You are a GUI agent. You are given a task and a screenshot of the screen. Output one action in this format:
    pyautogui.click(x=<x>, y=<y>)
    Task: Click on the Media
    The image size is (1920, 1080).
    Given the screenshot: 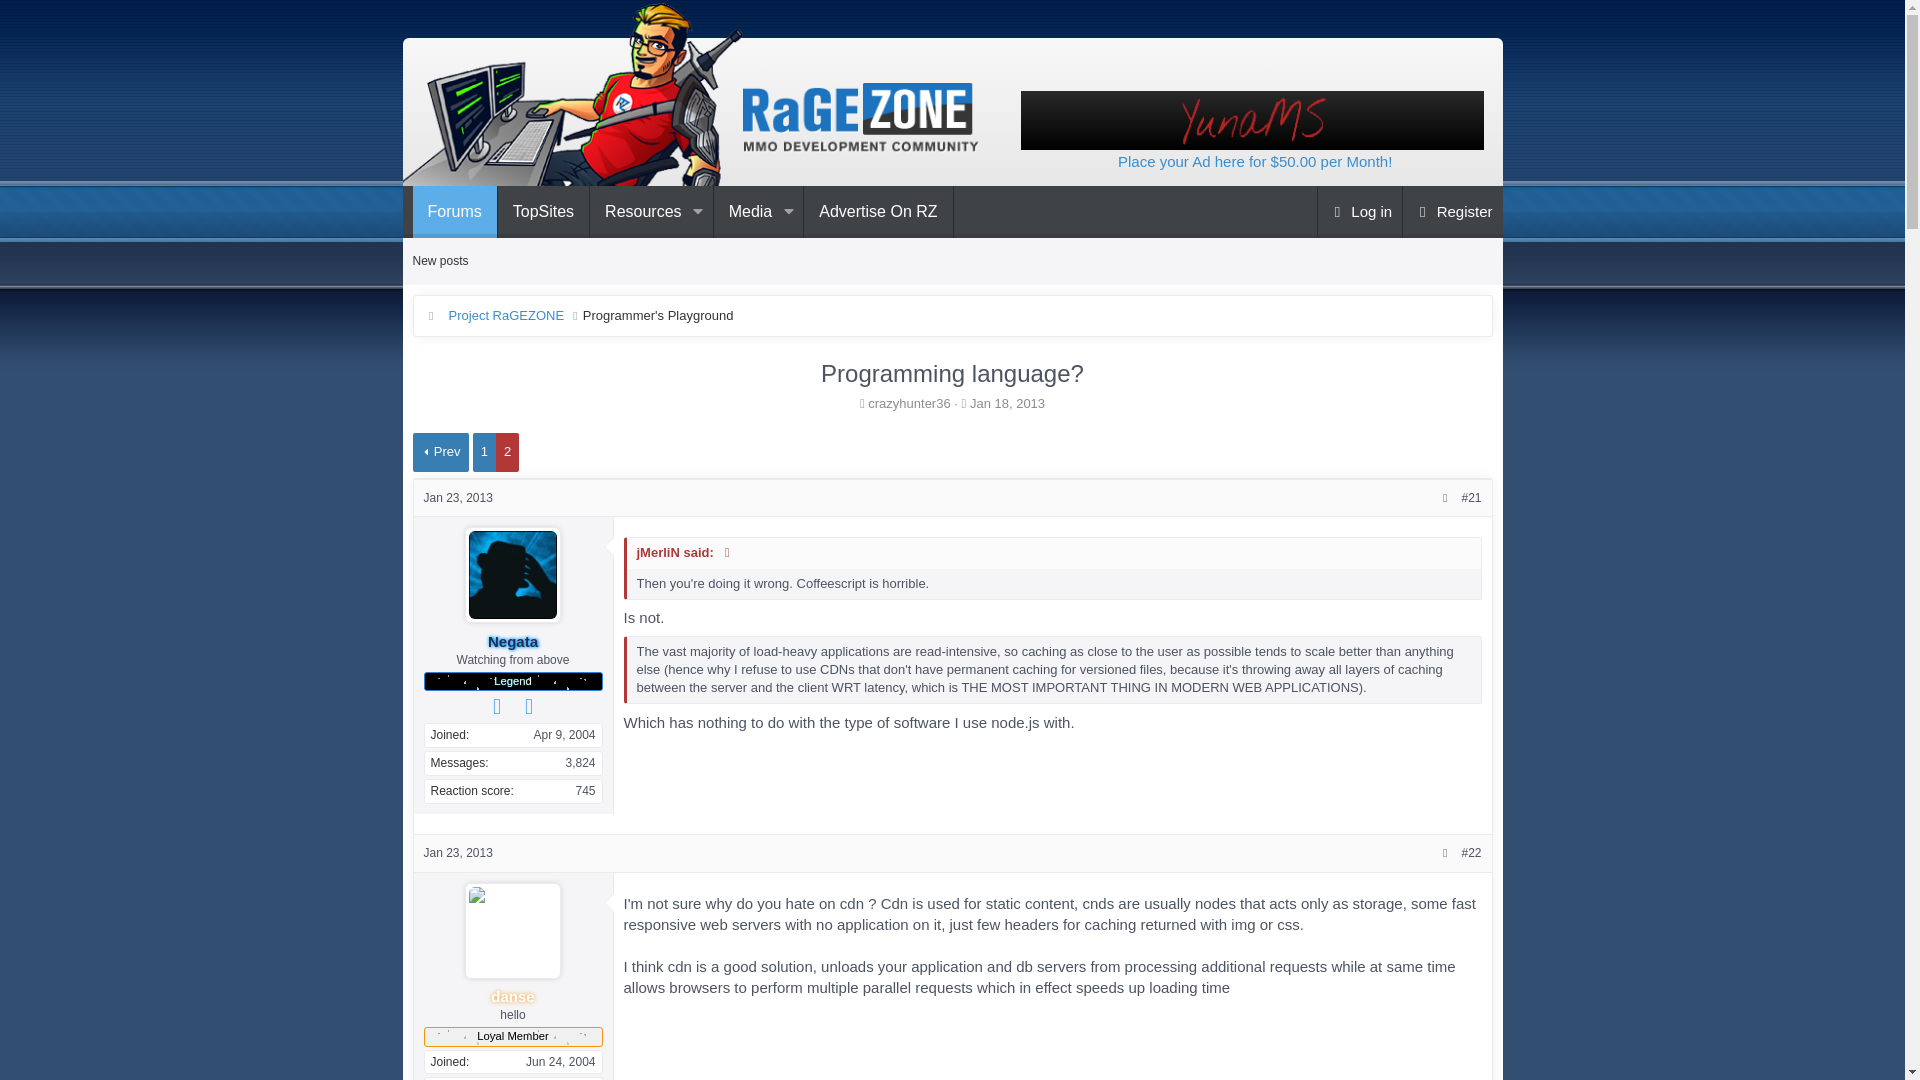 What is the action you would take?
    pyautogui.click(x=744, y=211)
    